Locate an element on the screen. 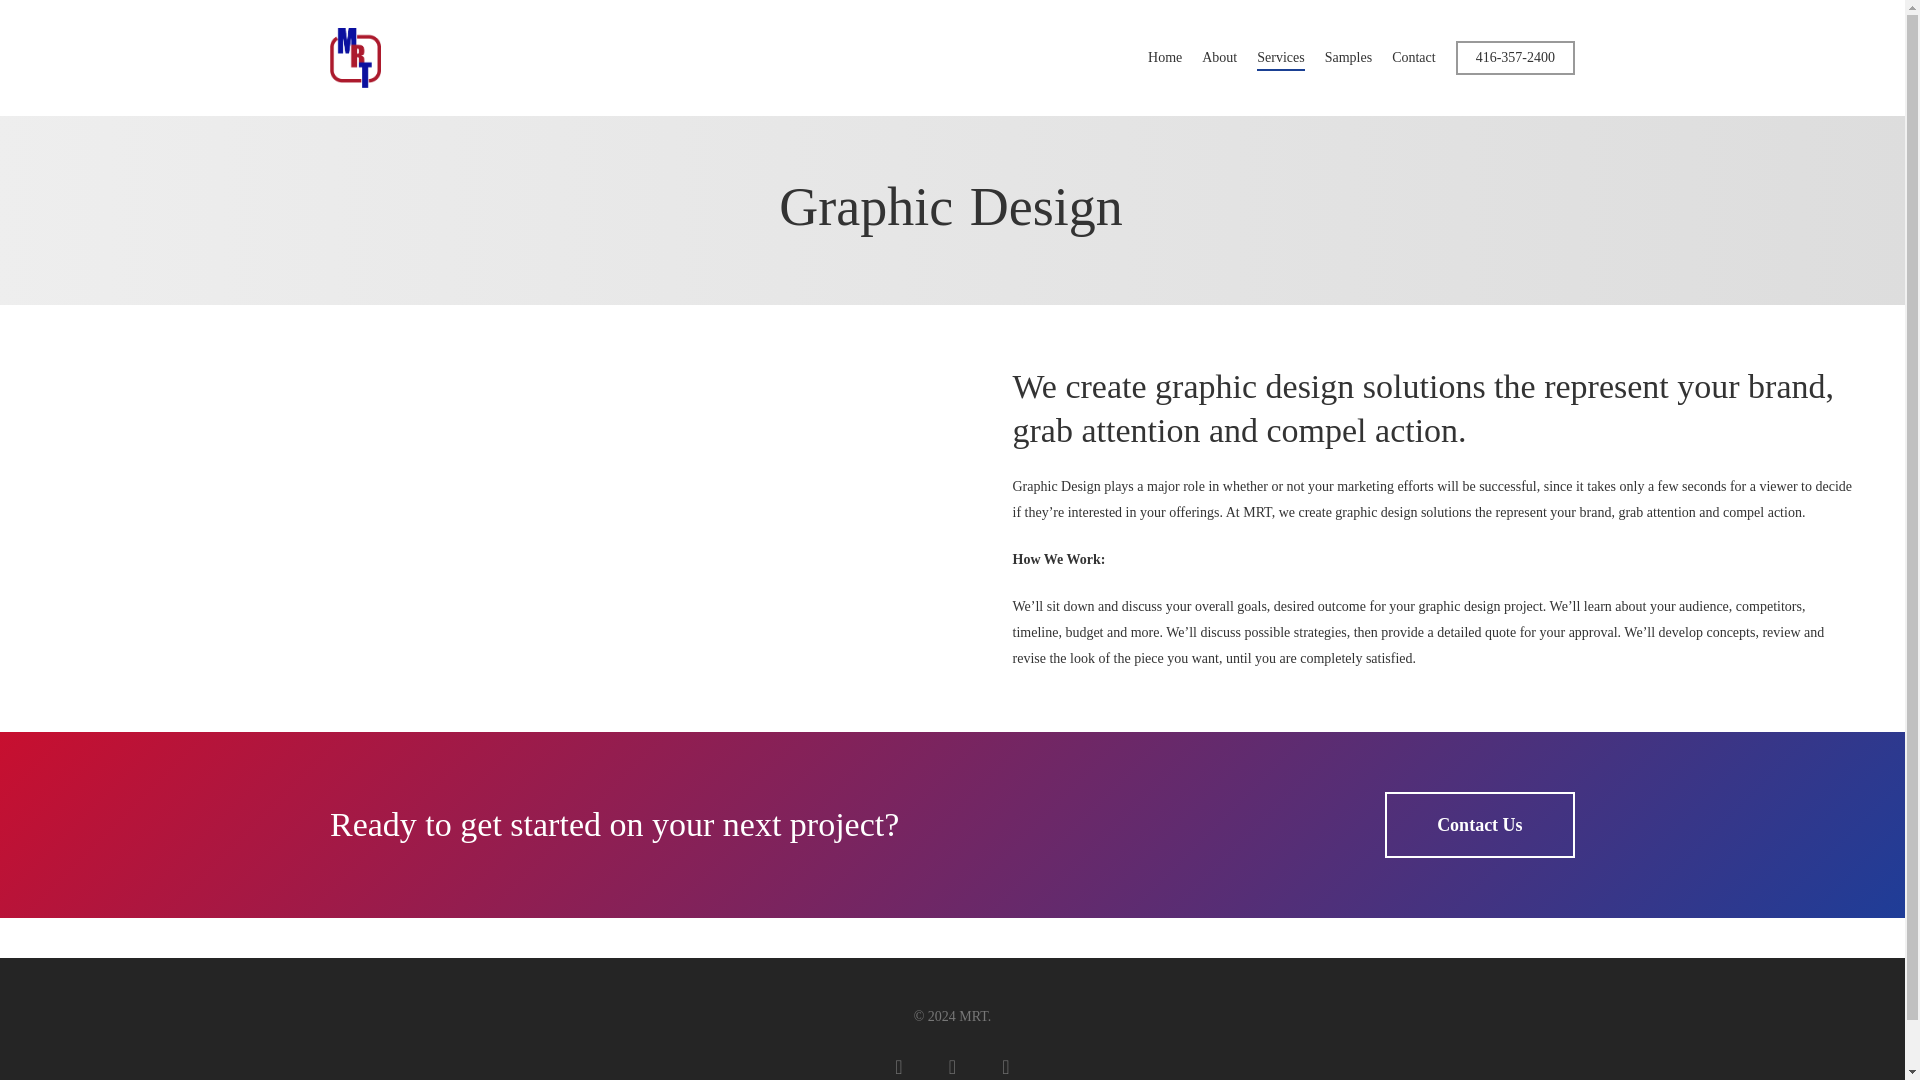 This screenshot has width=1920, height=1080. 416-357-2400 is located at coordinates (1514, 58).